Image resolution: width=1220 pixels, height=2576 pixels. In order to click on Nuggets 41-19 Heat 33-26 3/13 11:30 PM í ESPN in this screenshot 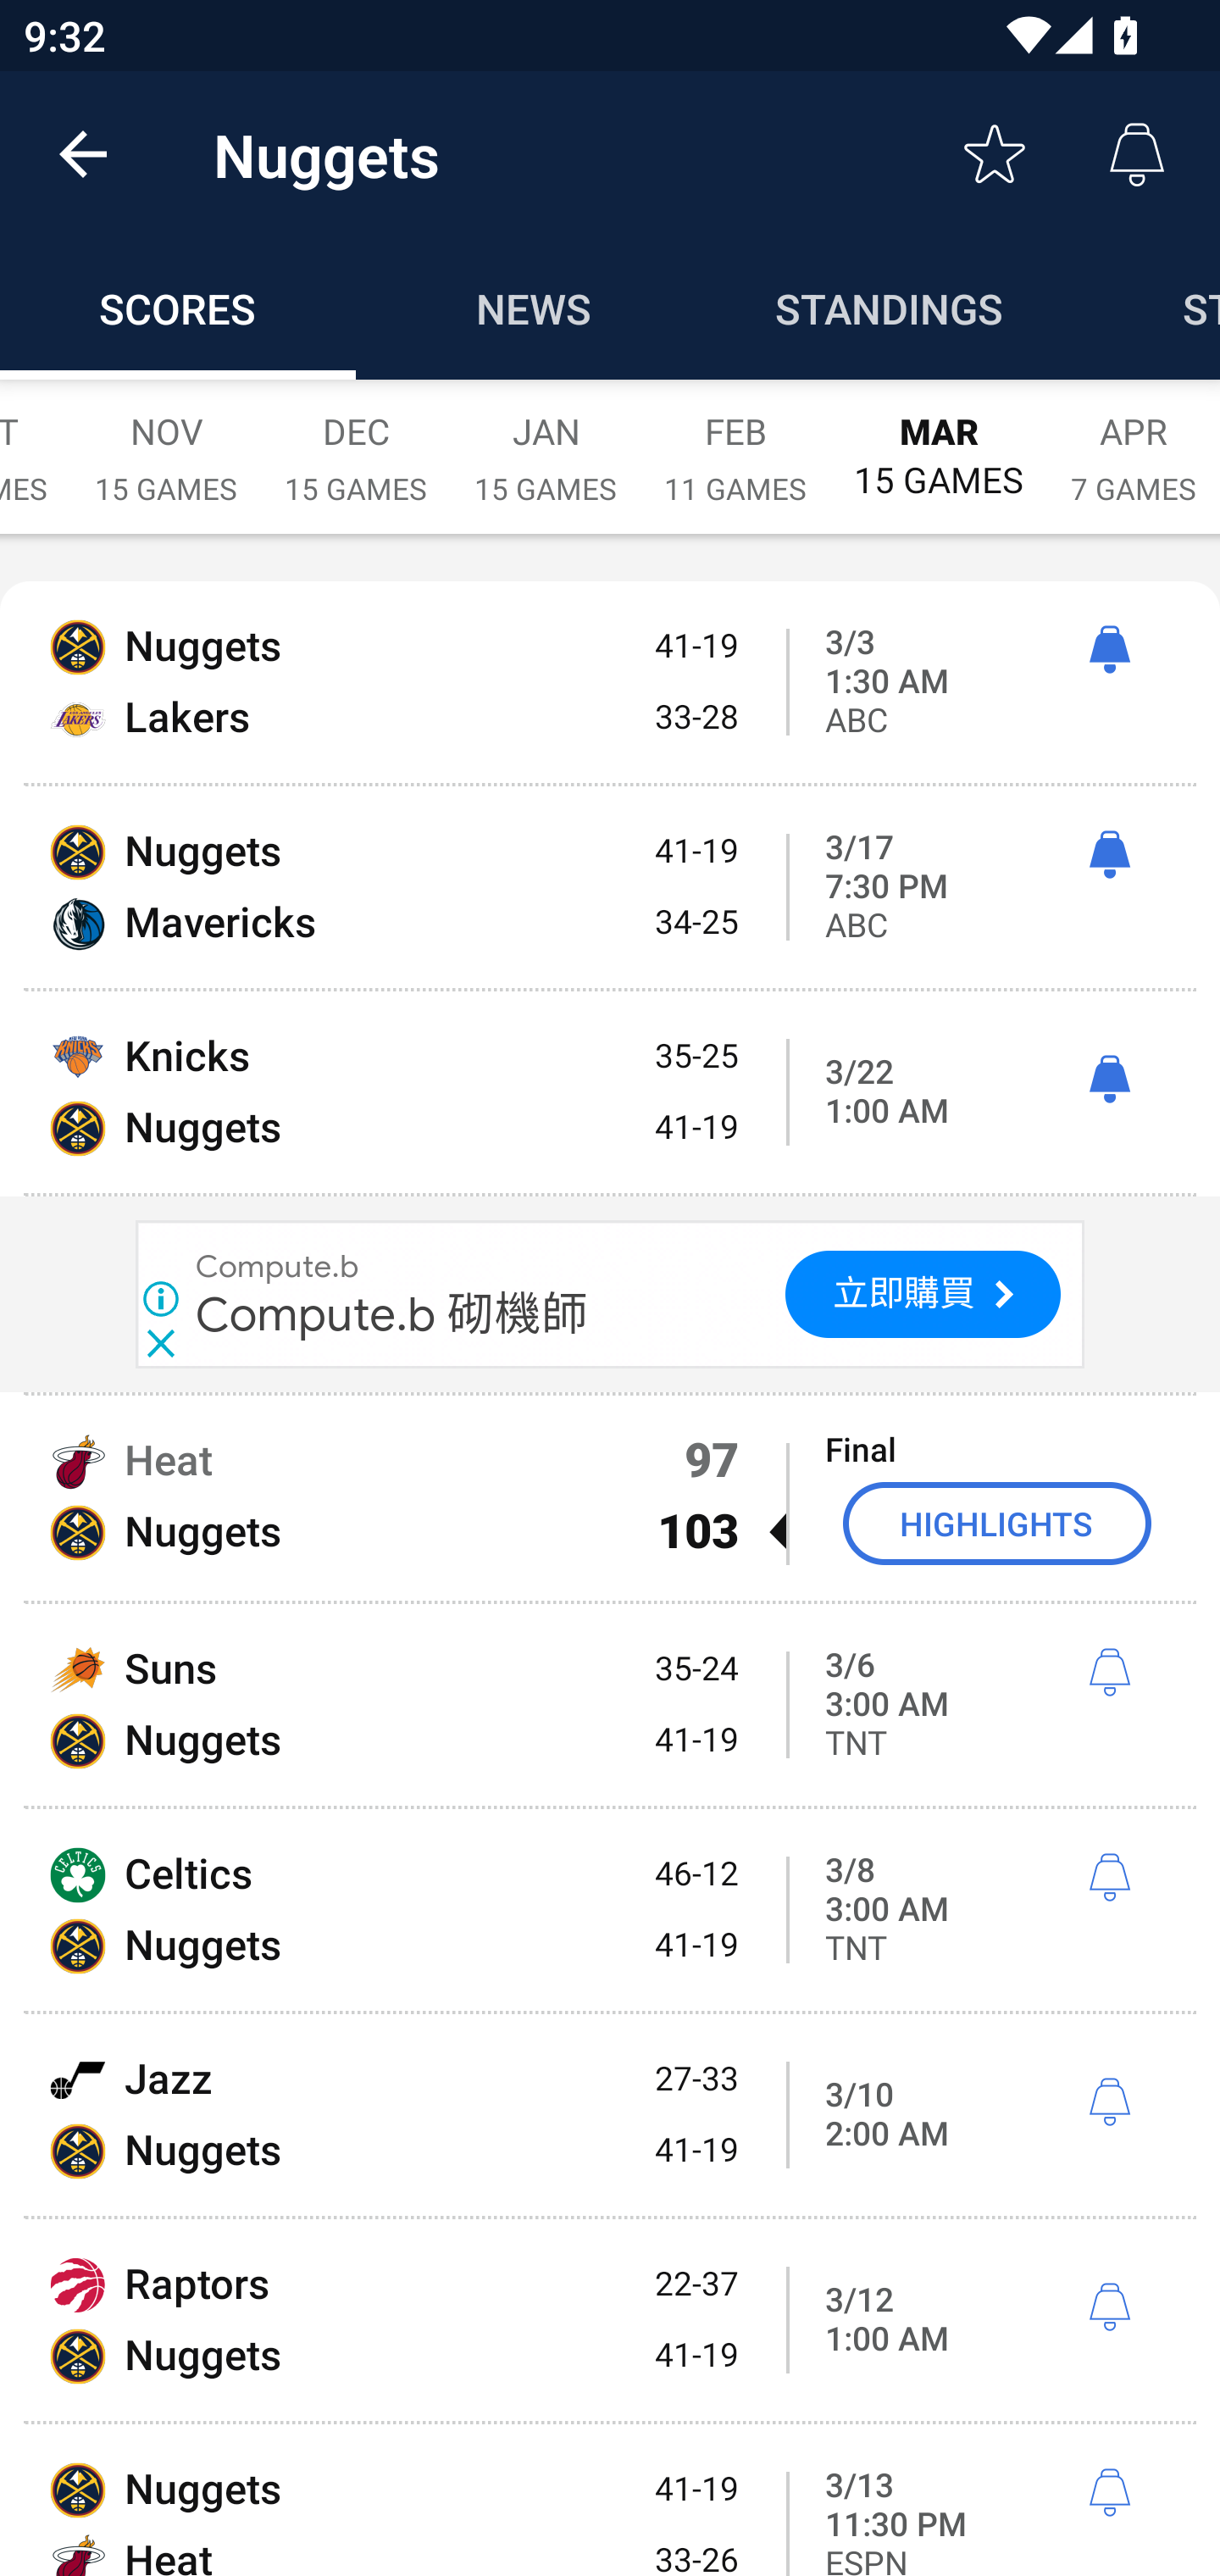, I will do `click(610, 2500)`.